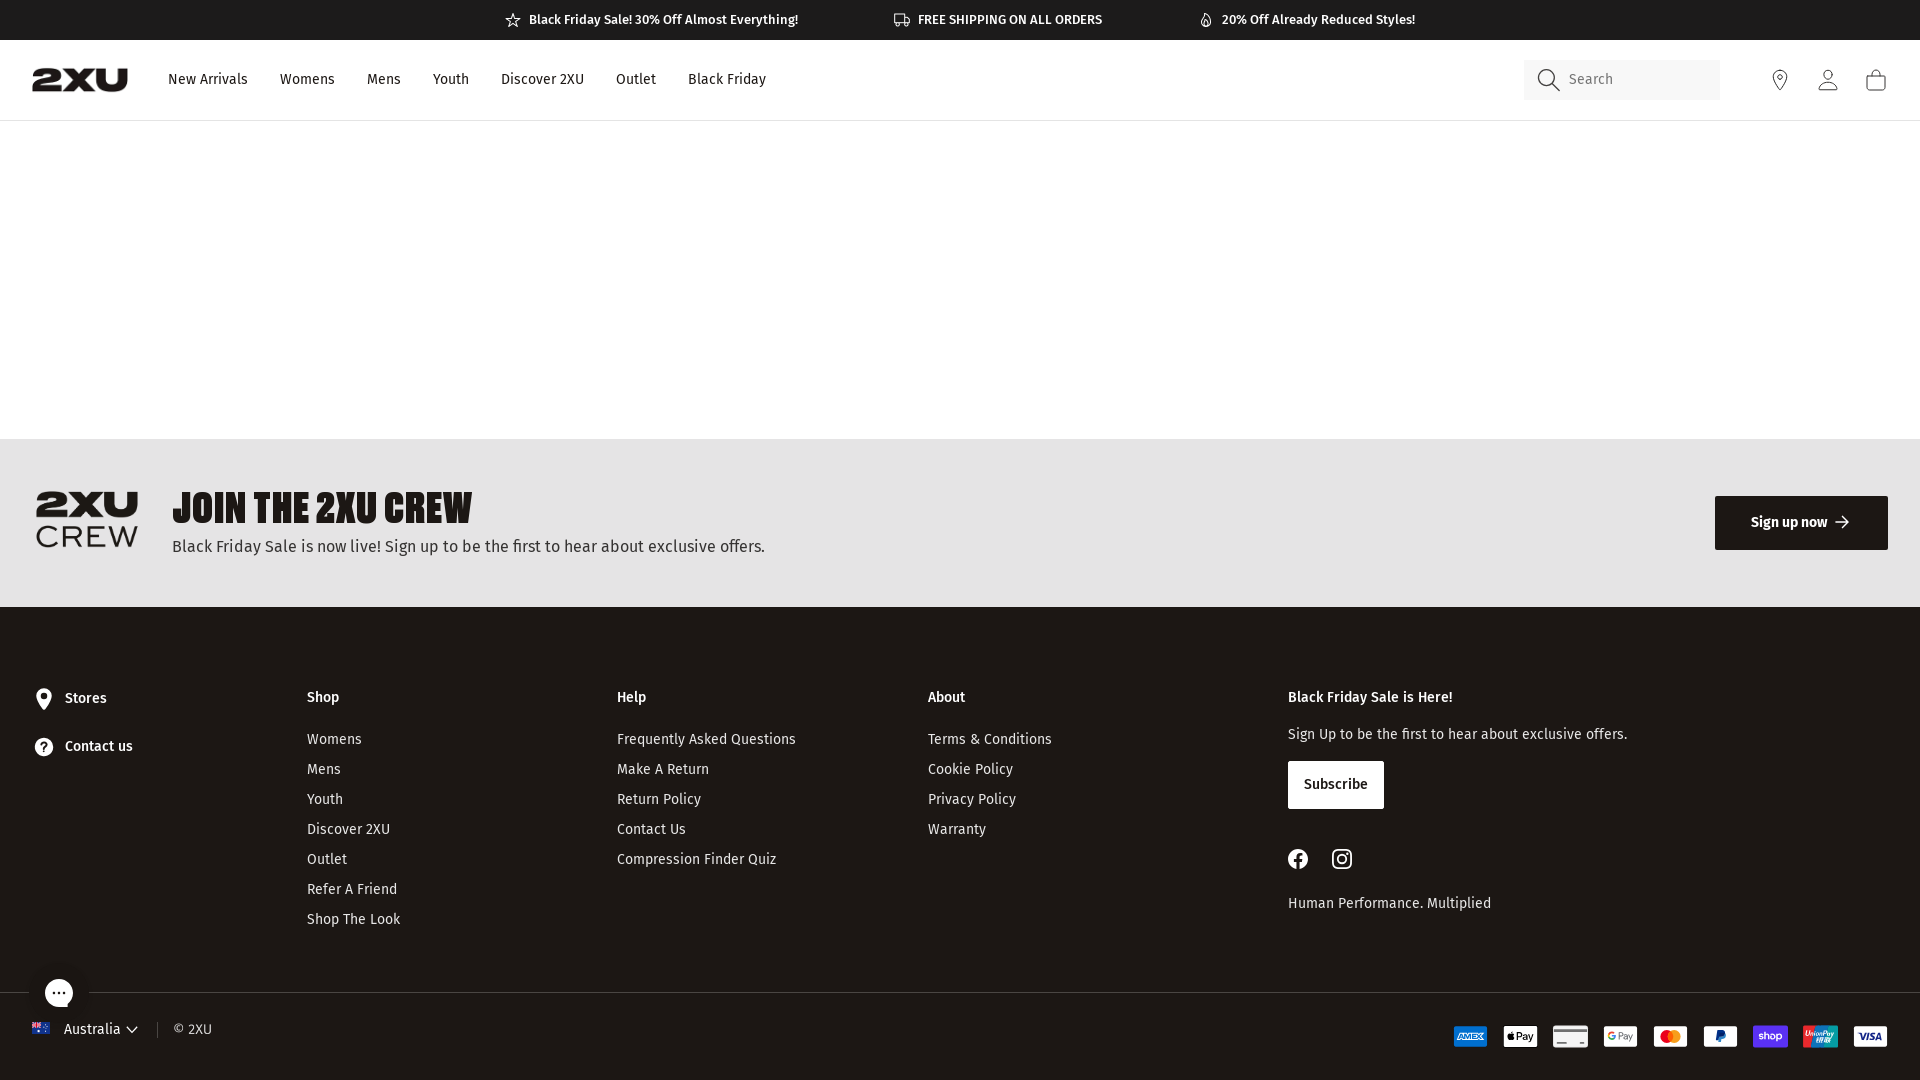 The height and width of the screenshot is (1080, 1920). What do you see at coordinates (327, 860) in the screenshot?
I see `Outlet` at bounding box center [327, 860].